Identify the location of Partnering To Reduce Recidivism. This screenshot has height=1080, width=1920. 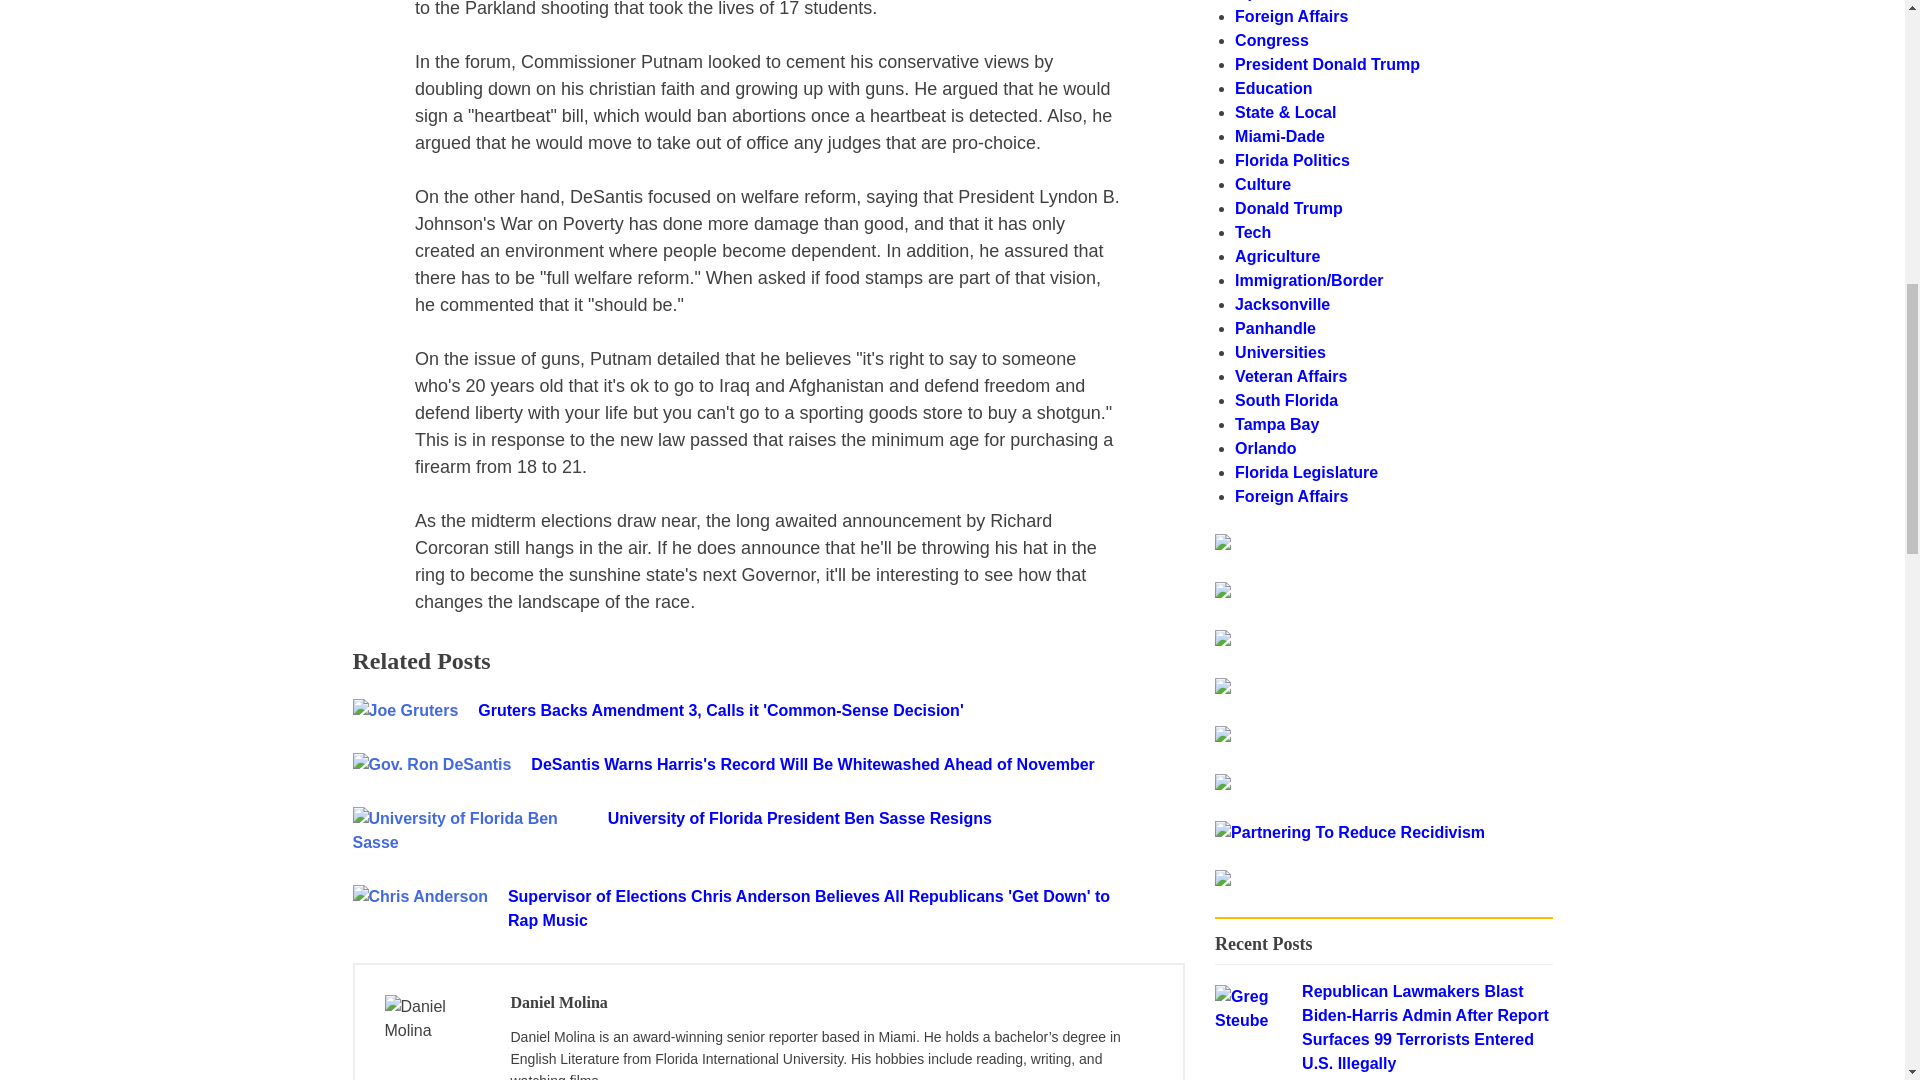
(1222, 880).